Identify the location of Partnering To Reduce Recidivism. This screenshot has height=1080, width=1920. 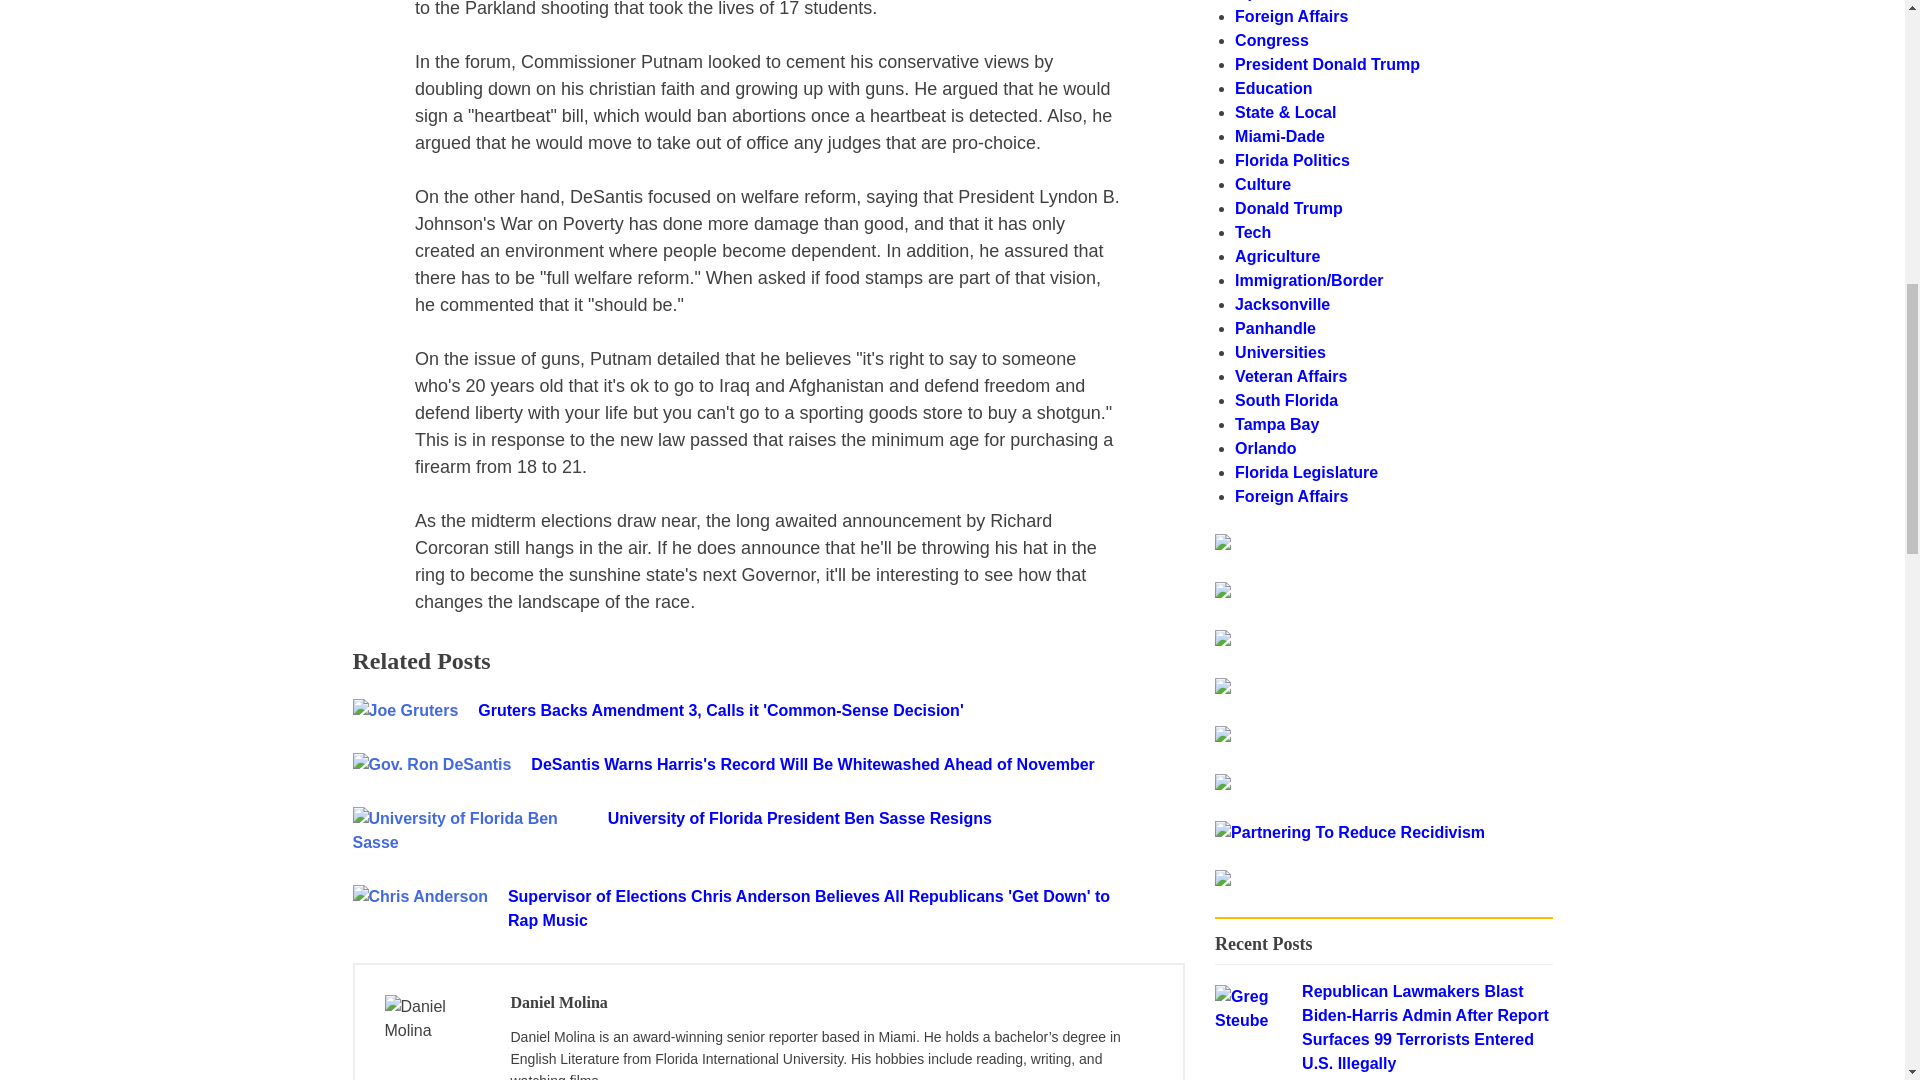
(1222, 880).